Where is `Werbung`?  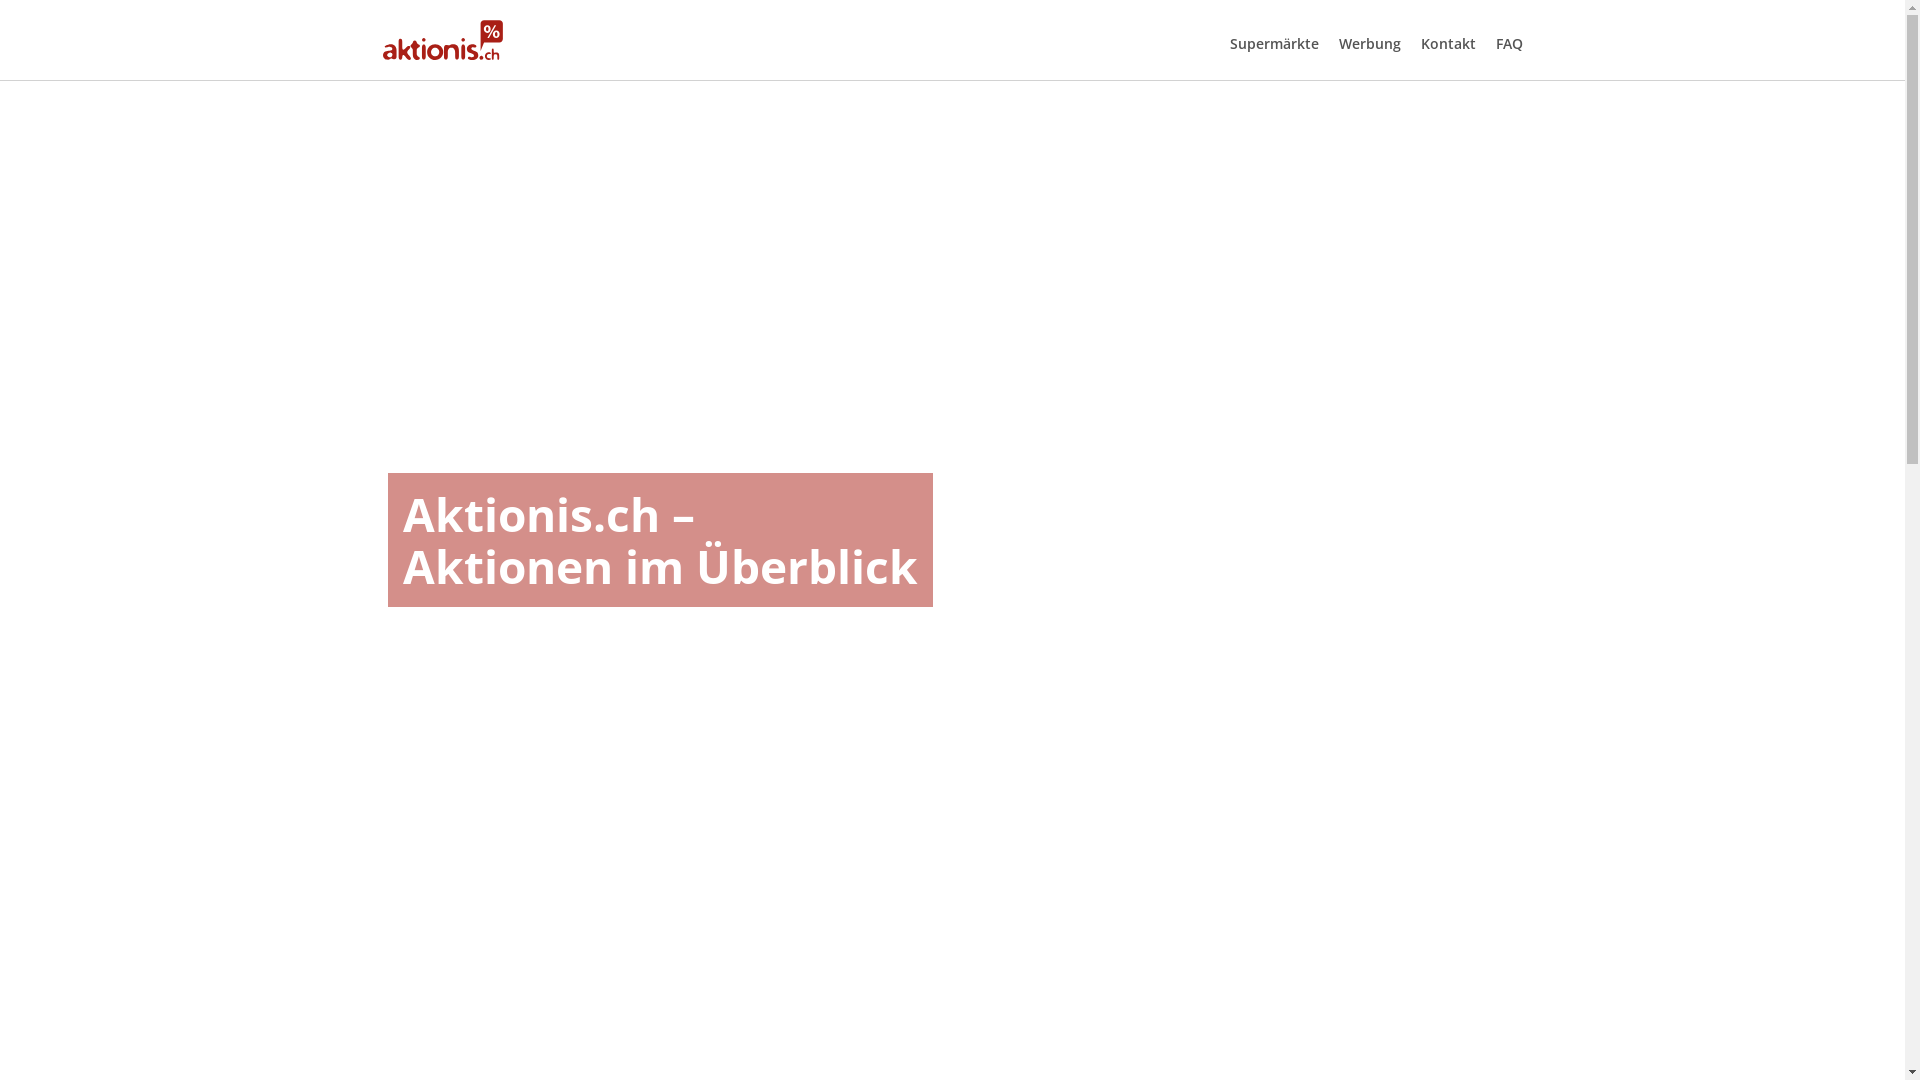
Werbung is located at coordinates (1369, 44).